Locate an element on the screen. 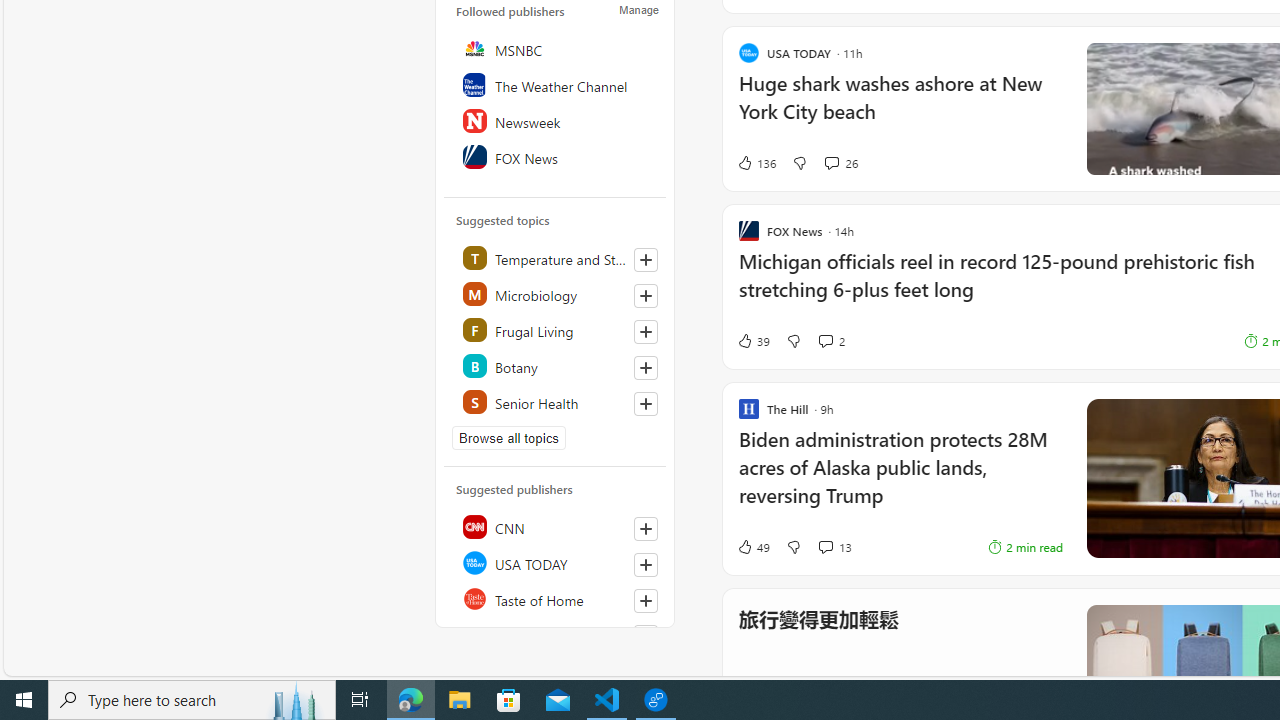 Image resolution: width=1280 pixels, height=720 pixels. FOX News is located at coordinates (556, 156).